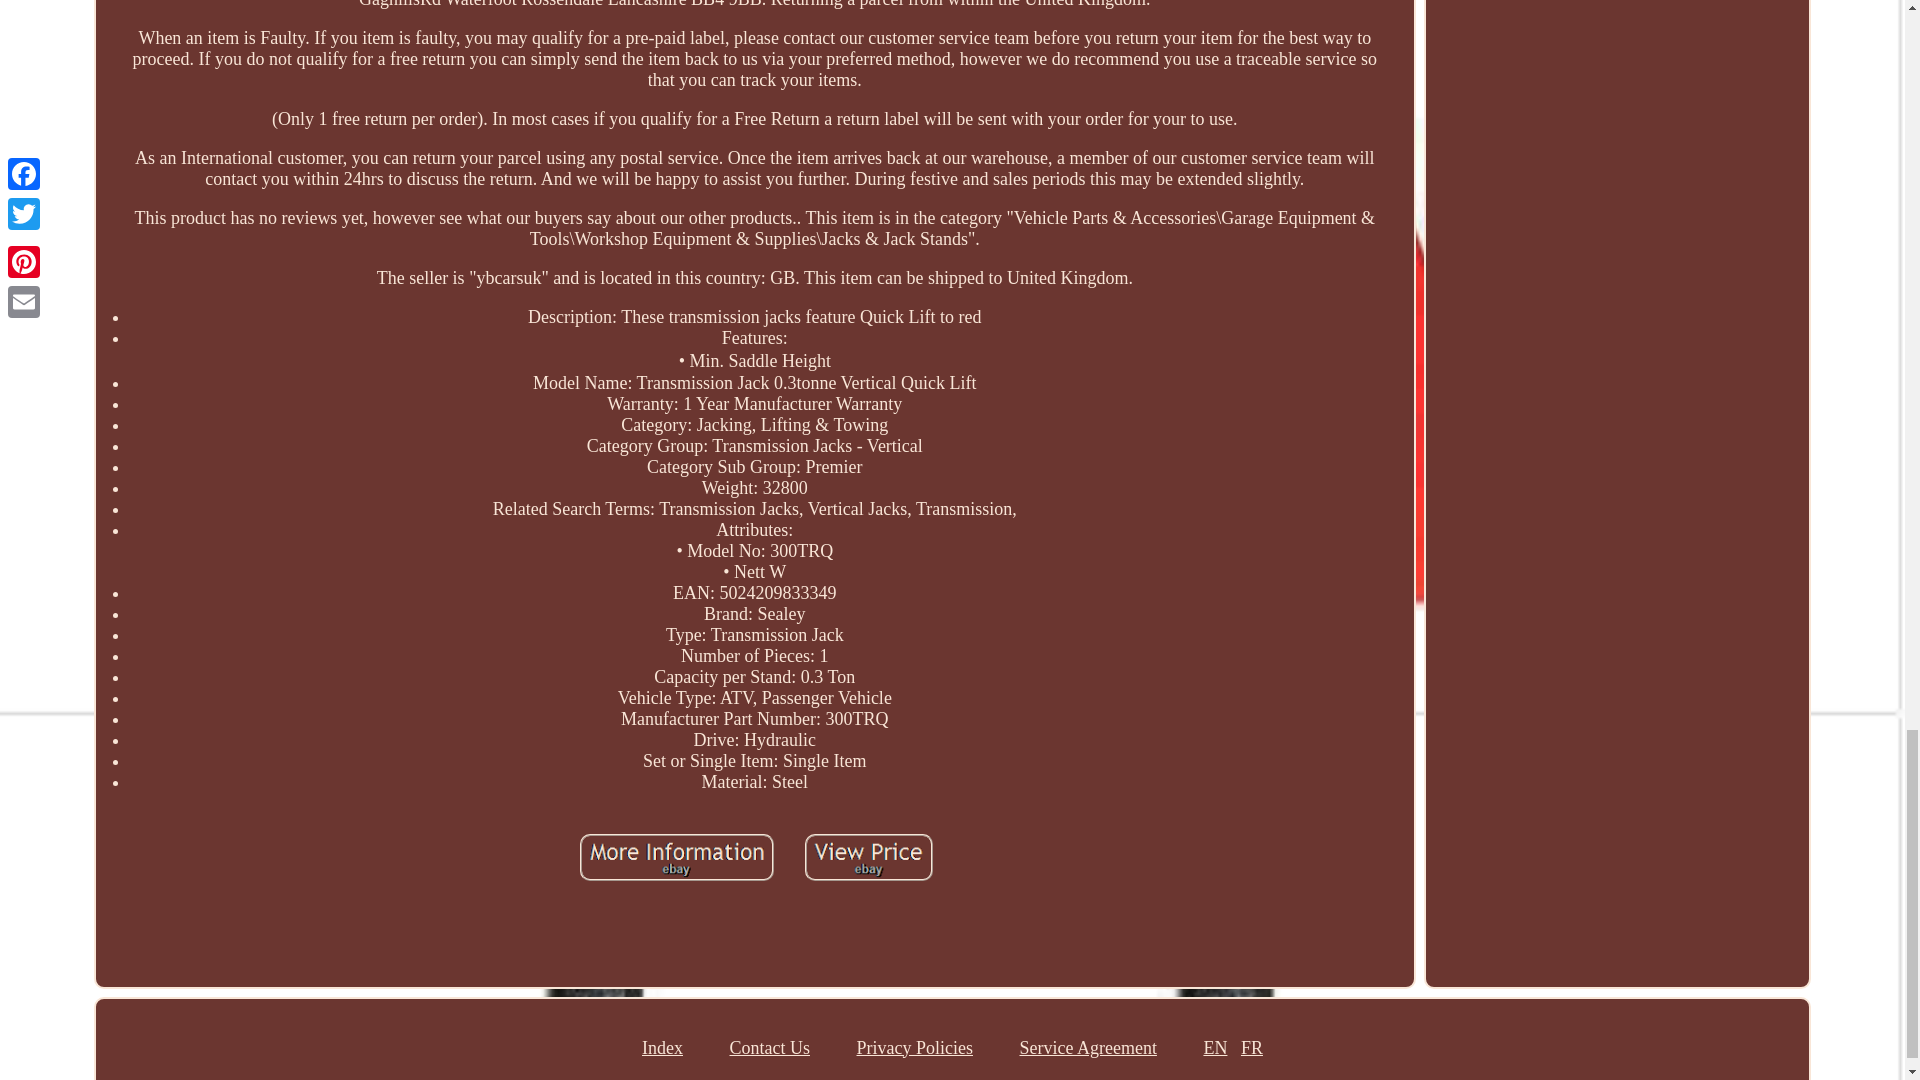 The image size is (1920, 1080). I want to click on 300TRQ Sealey Transmission Jack 0.3tonne Vertical Quick Lift, so click(676, 856).